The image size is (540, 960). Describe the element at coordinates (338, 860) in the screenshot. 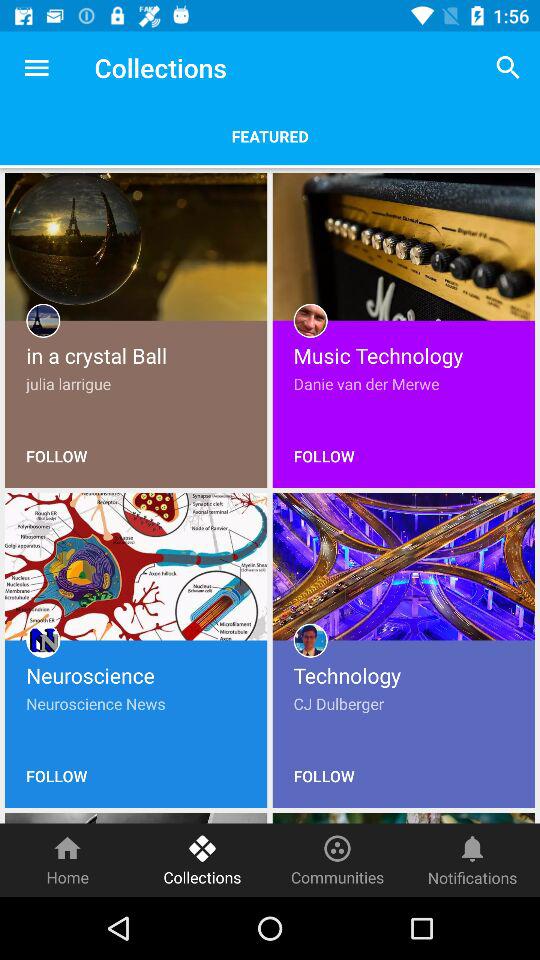

I see `press item to the right of the collections item` at that location.